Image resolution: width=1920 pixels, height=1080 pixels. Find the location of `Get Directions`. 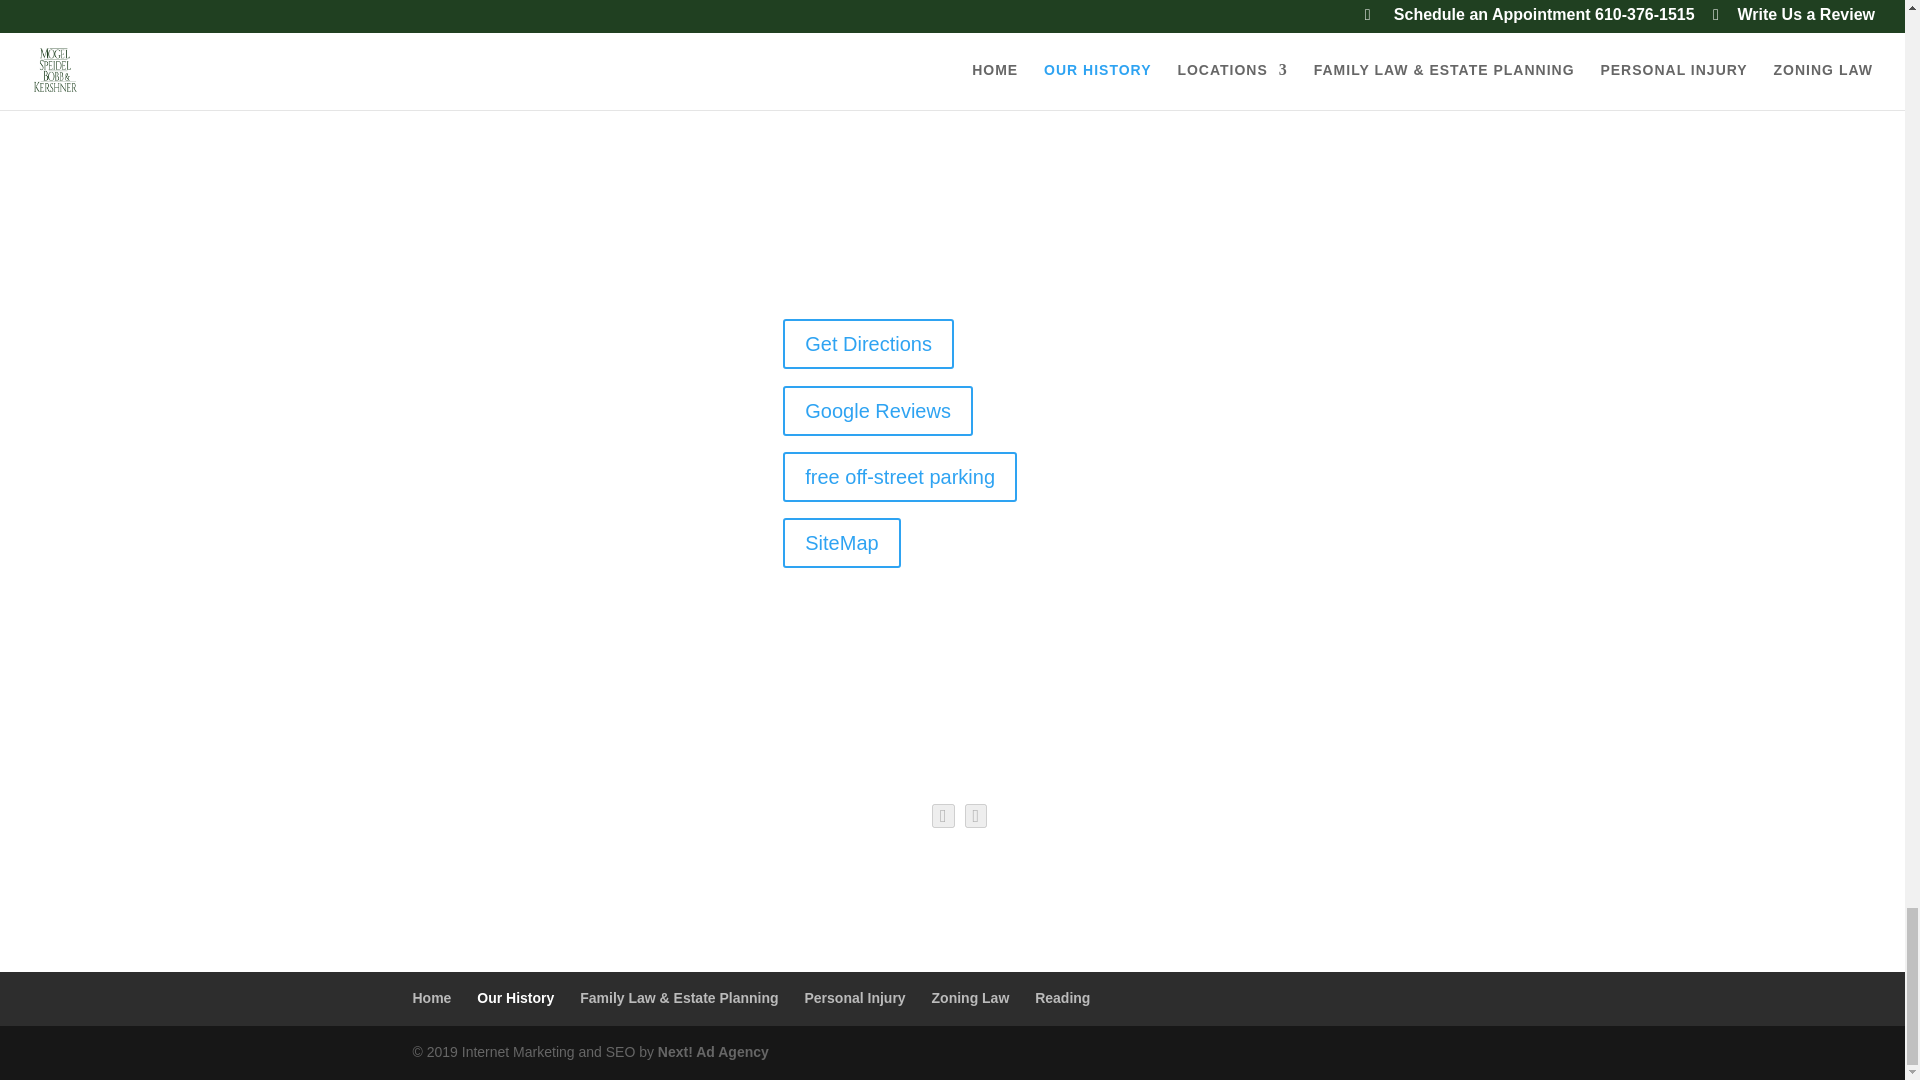

Get Directions is located at coordinates (868, 344).